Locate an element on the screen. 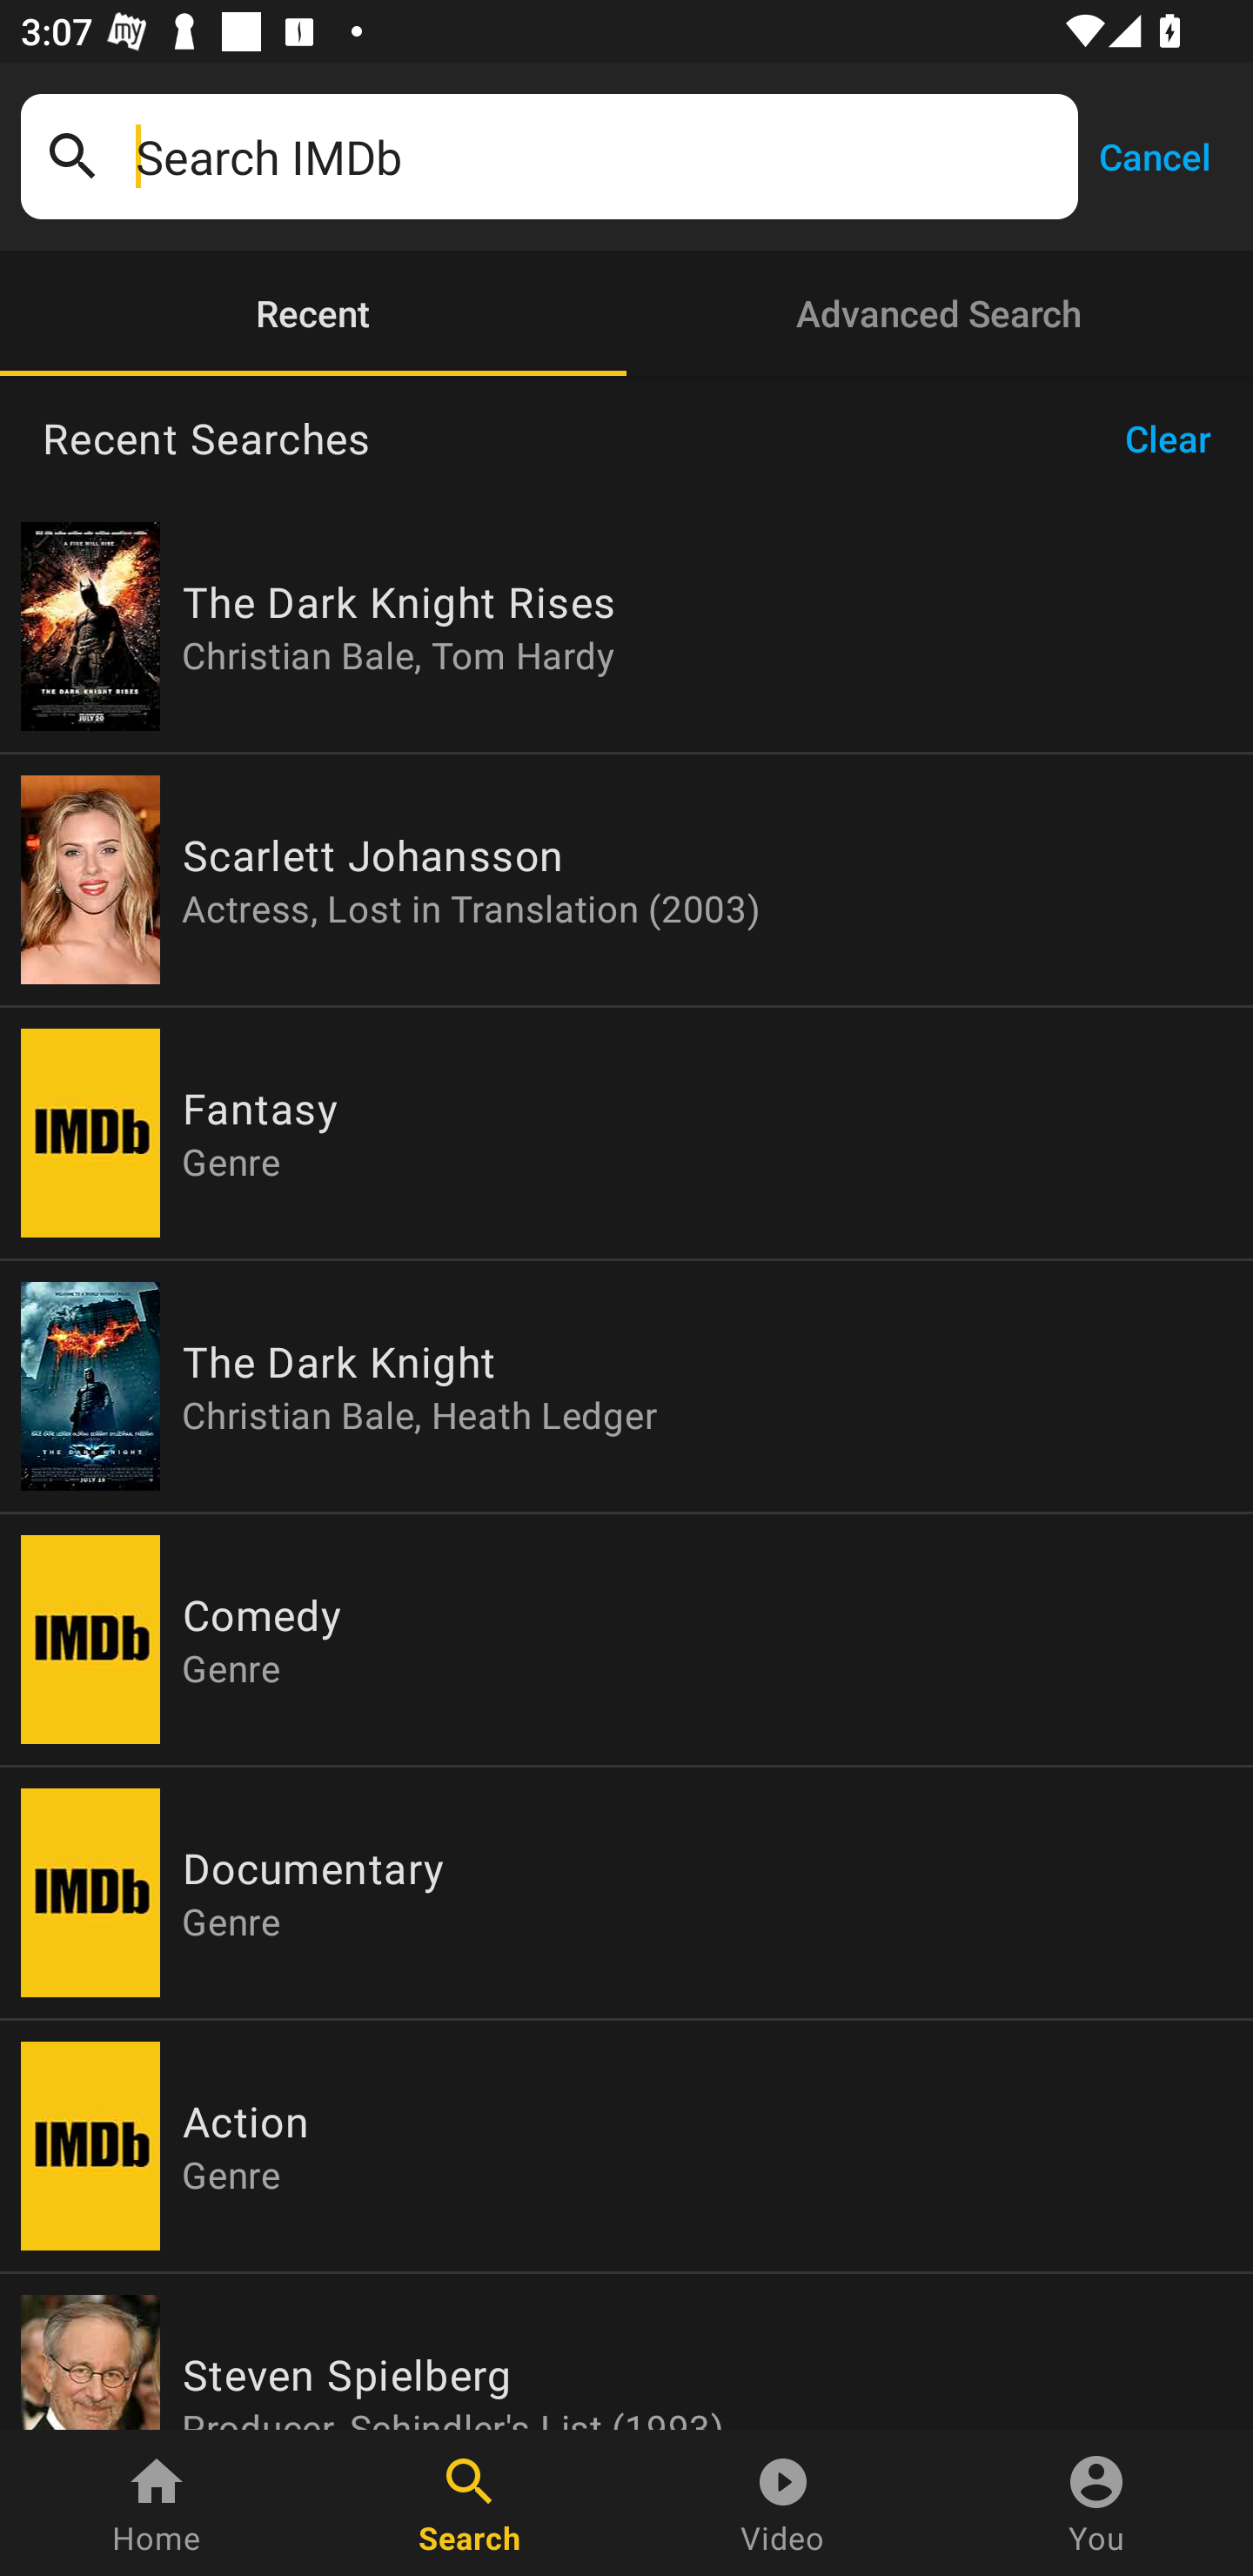 Image resolution: width=1253 pixels, height=2576 pixels. Steven Spielberg Producer, Schindler's List (1993) is located at coordinates (626, 2351).